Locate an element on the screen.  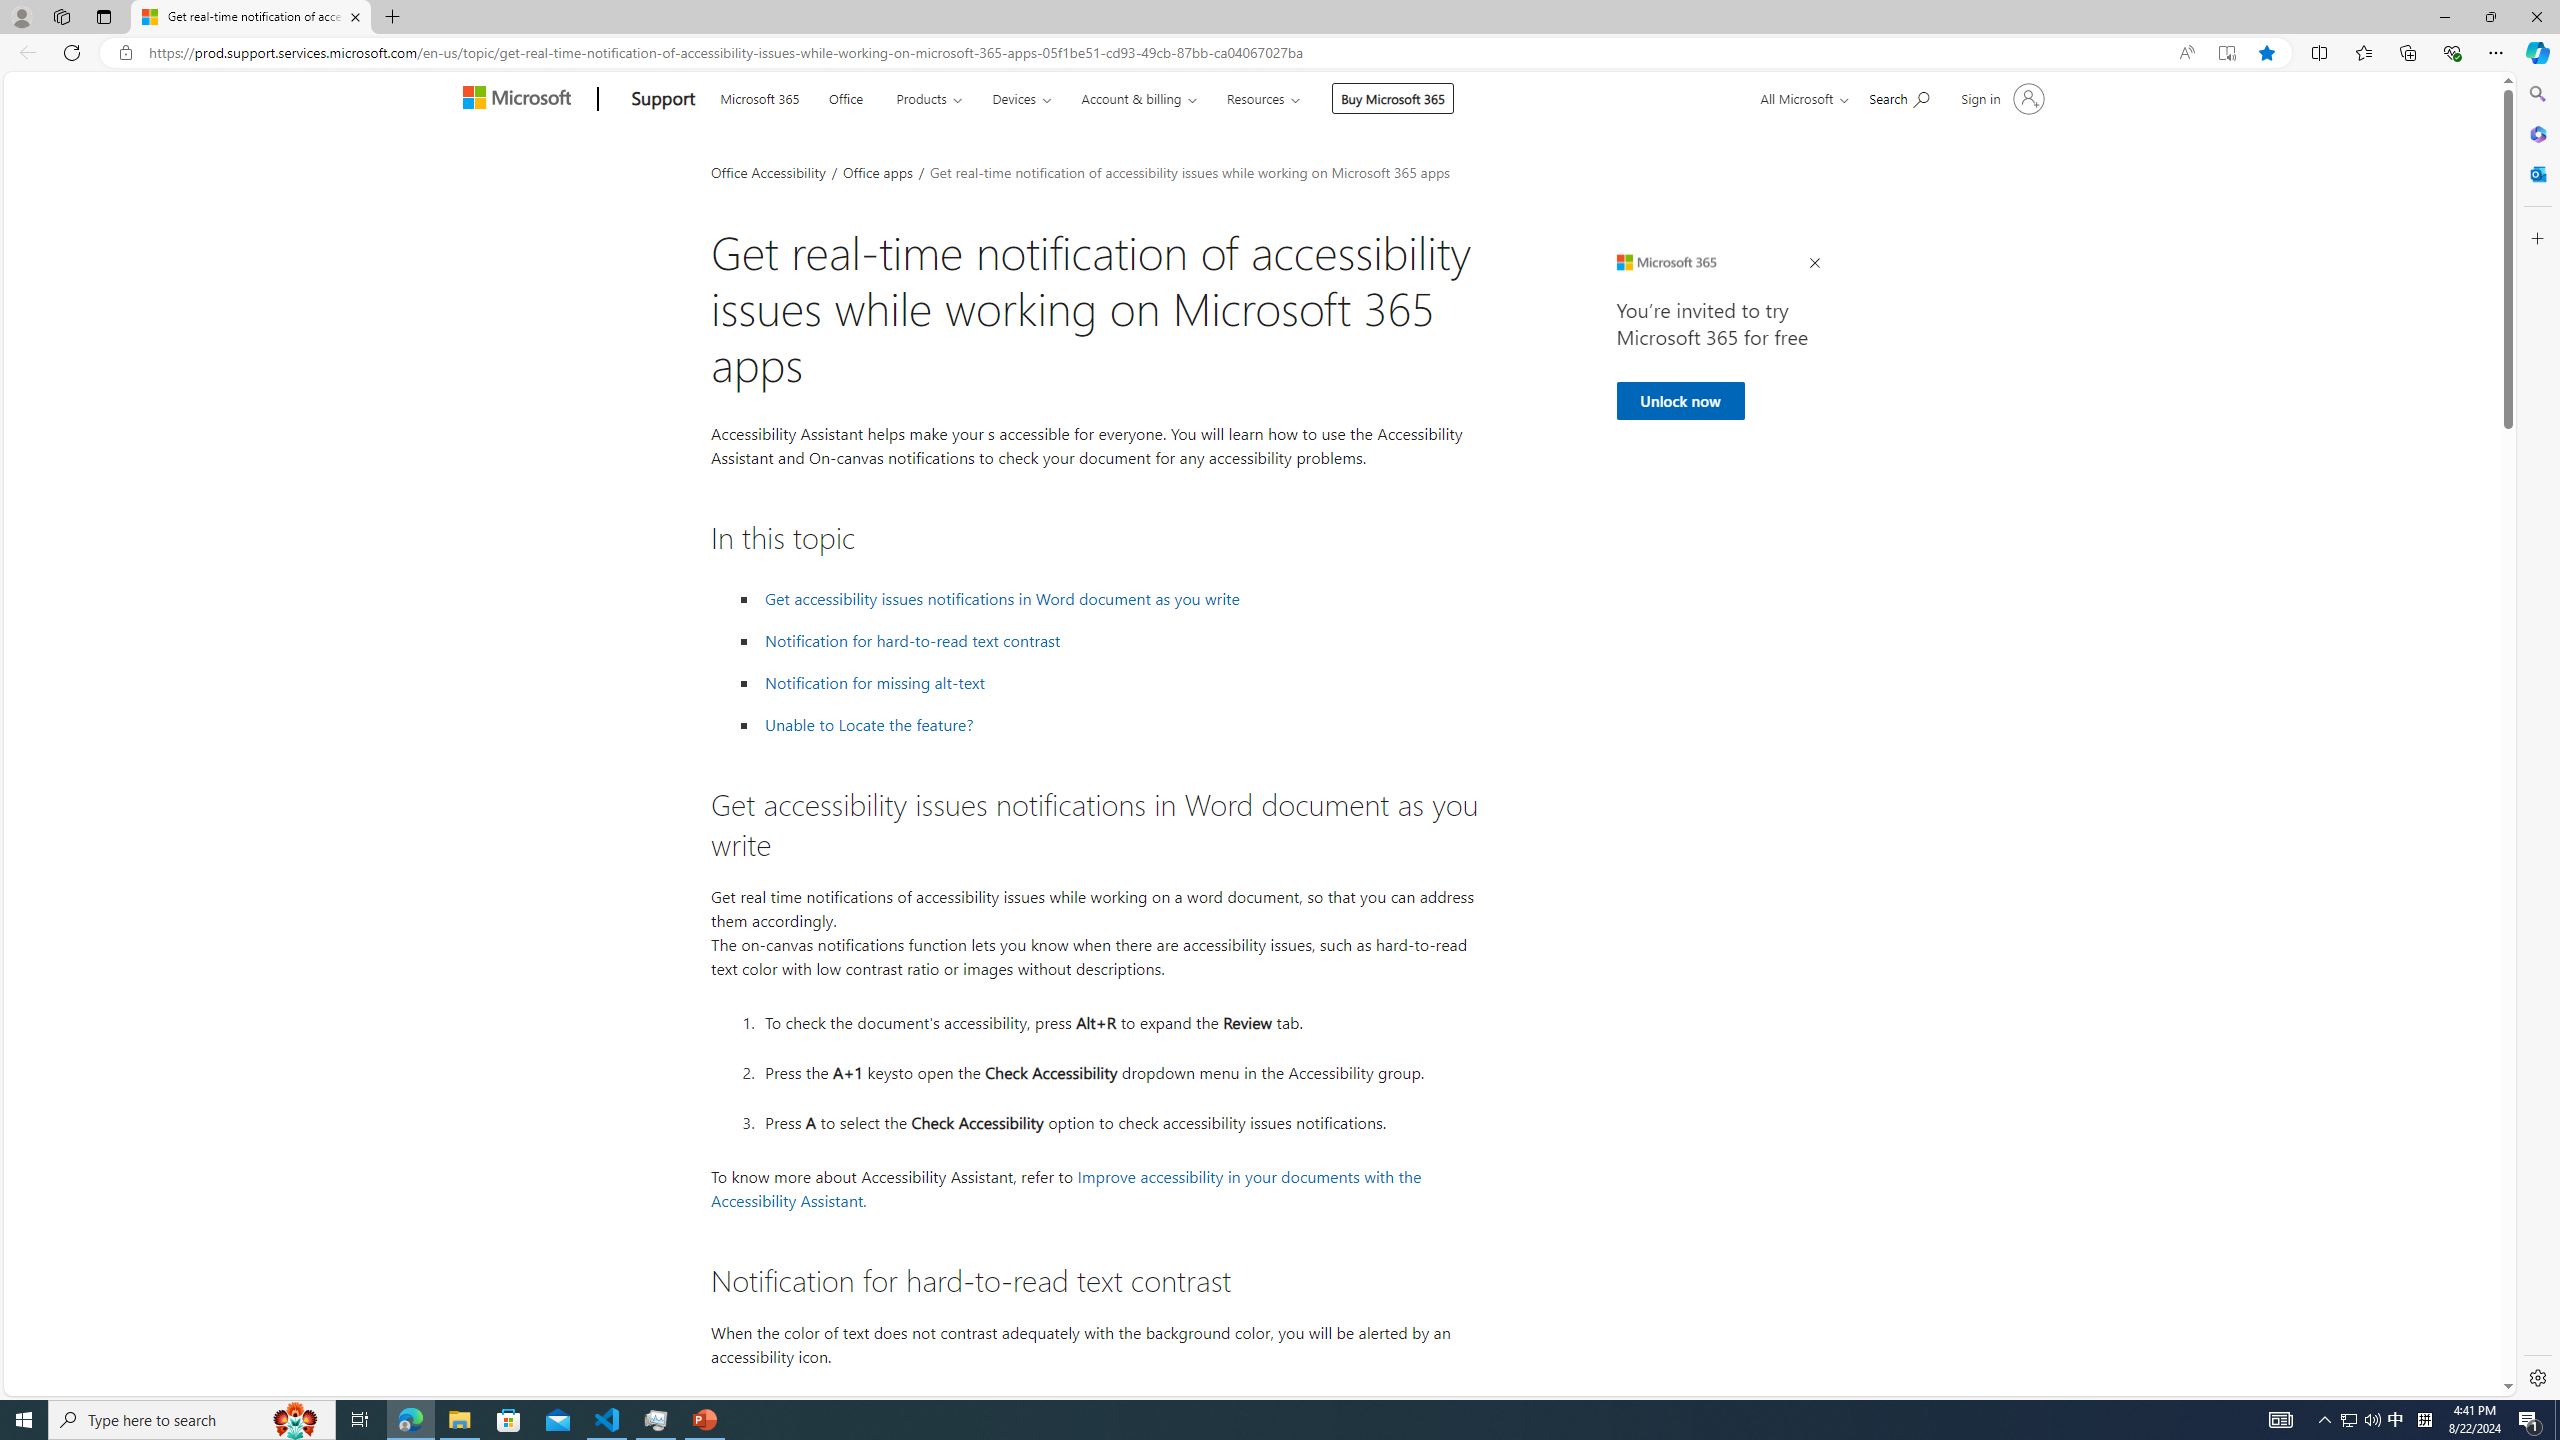
 Unable to Locate the feature? is located at coordinates (868, 724).